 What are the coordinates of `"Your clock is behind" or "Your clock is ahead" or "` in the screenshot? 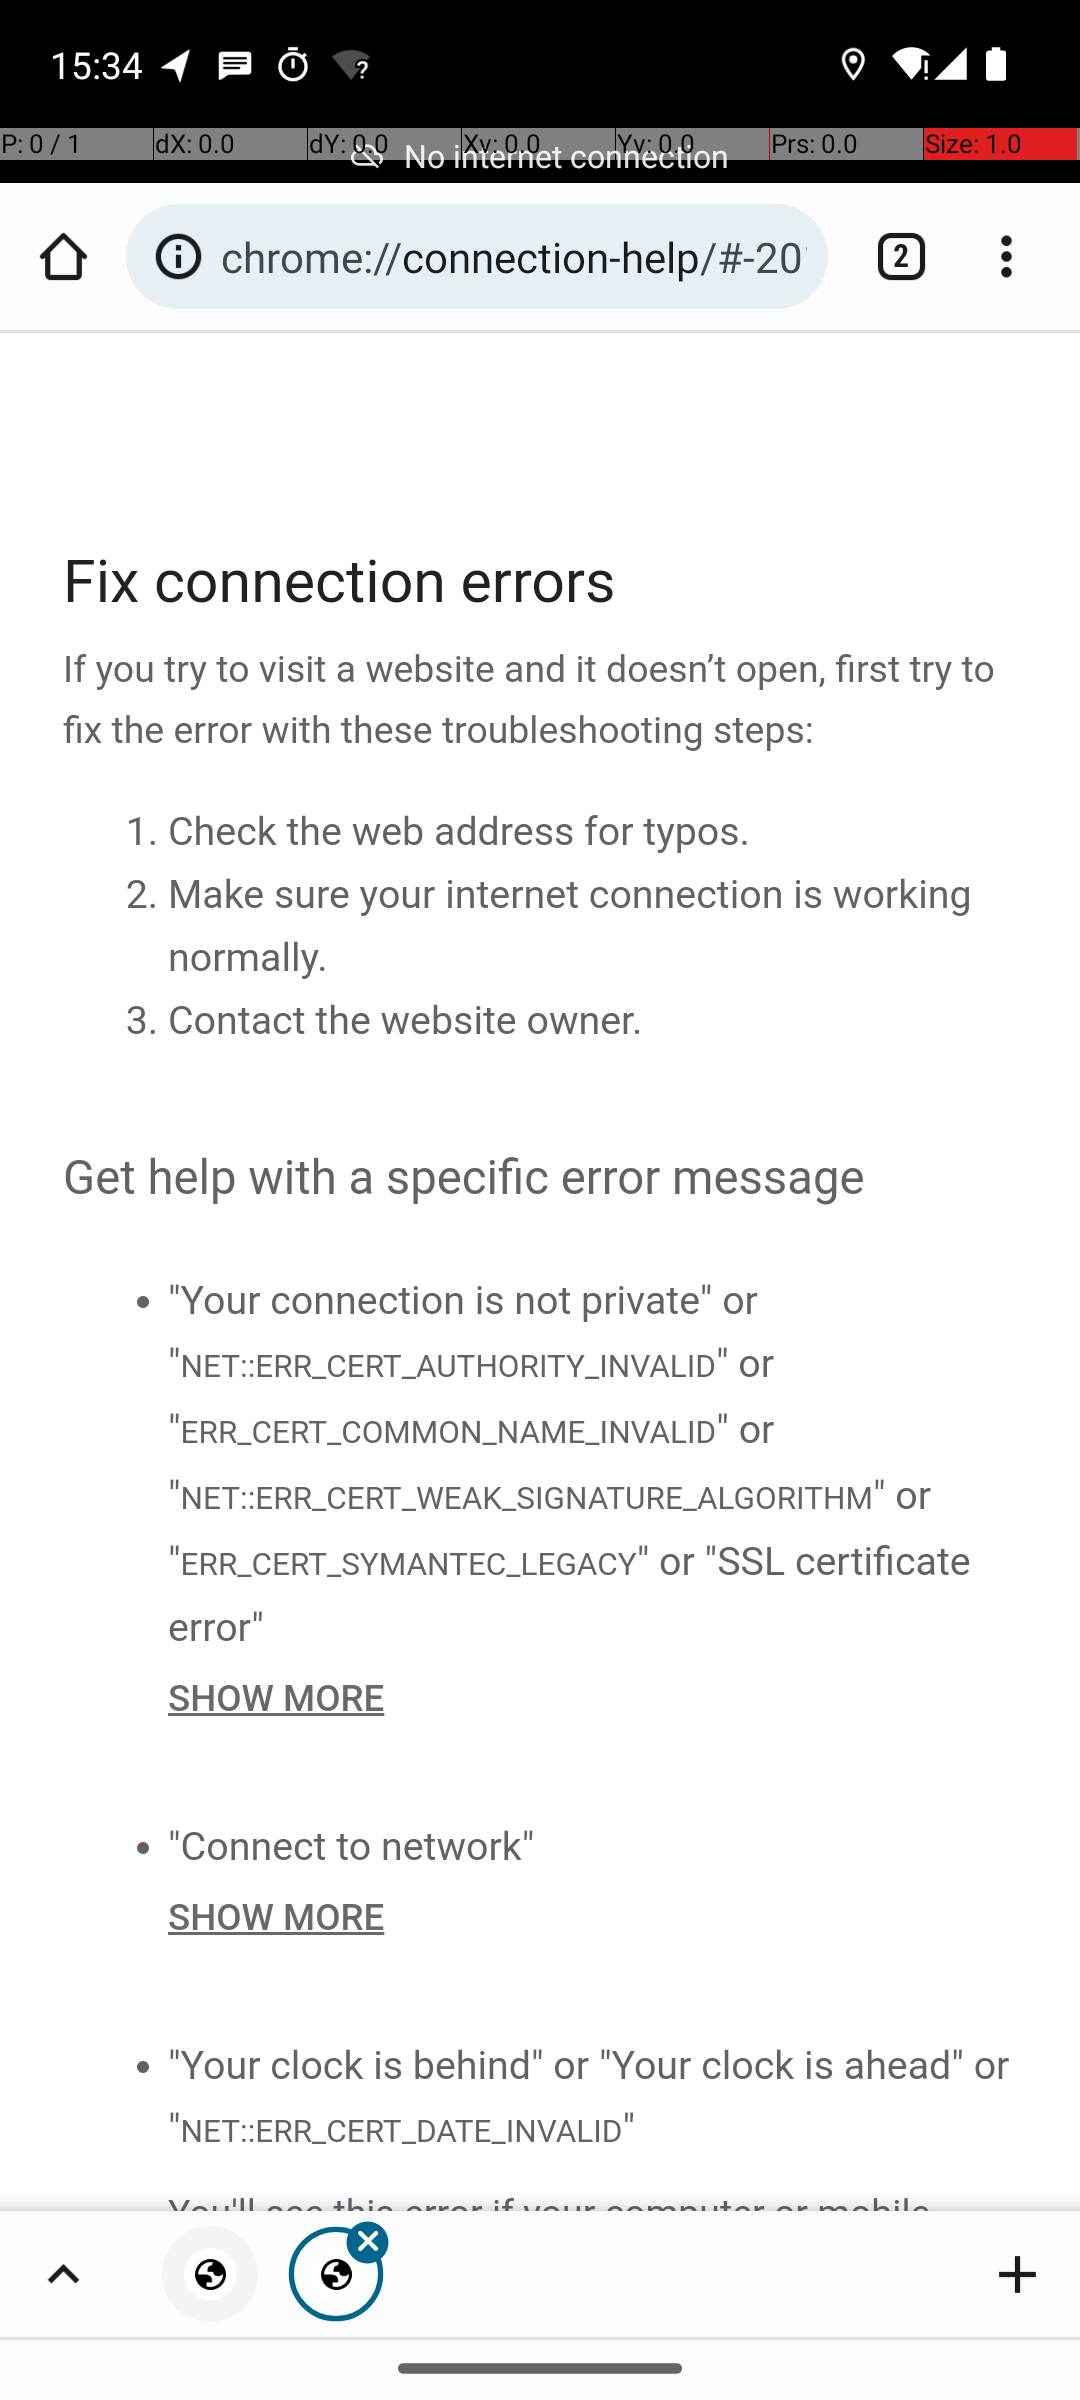 It's located at (589, 2096).